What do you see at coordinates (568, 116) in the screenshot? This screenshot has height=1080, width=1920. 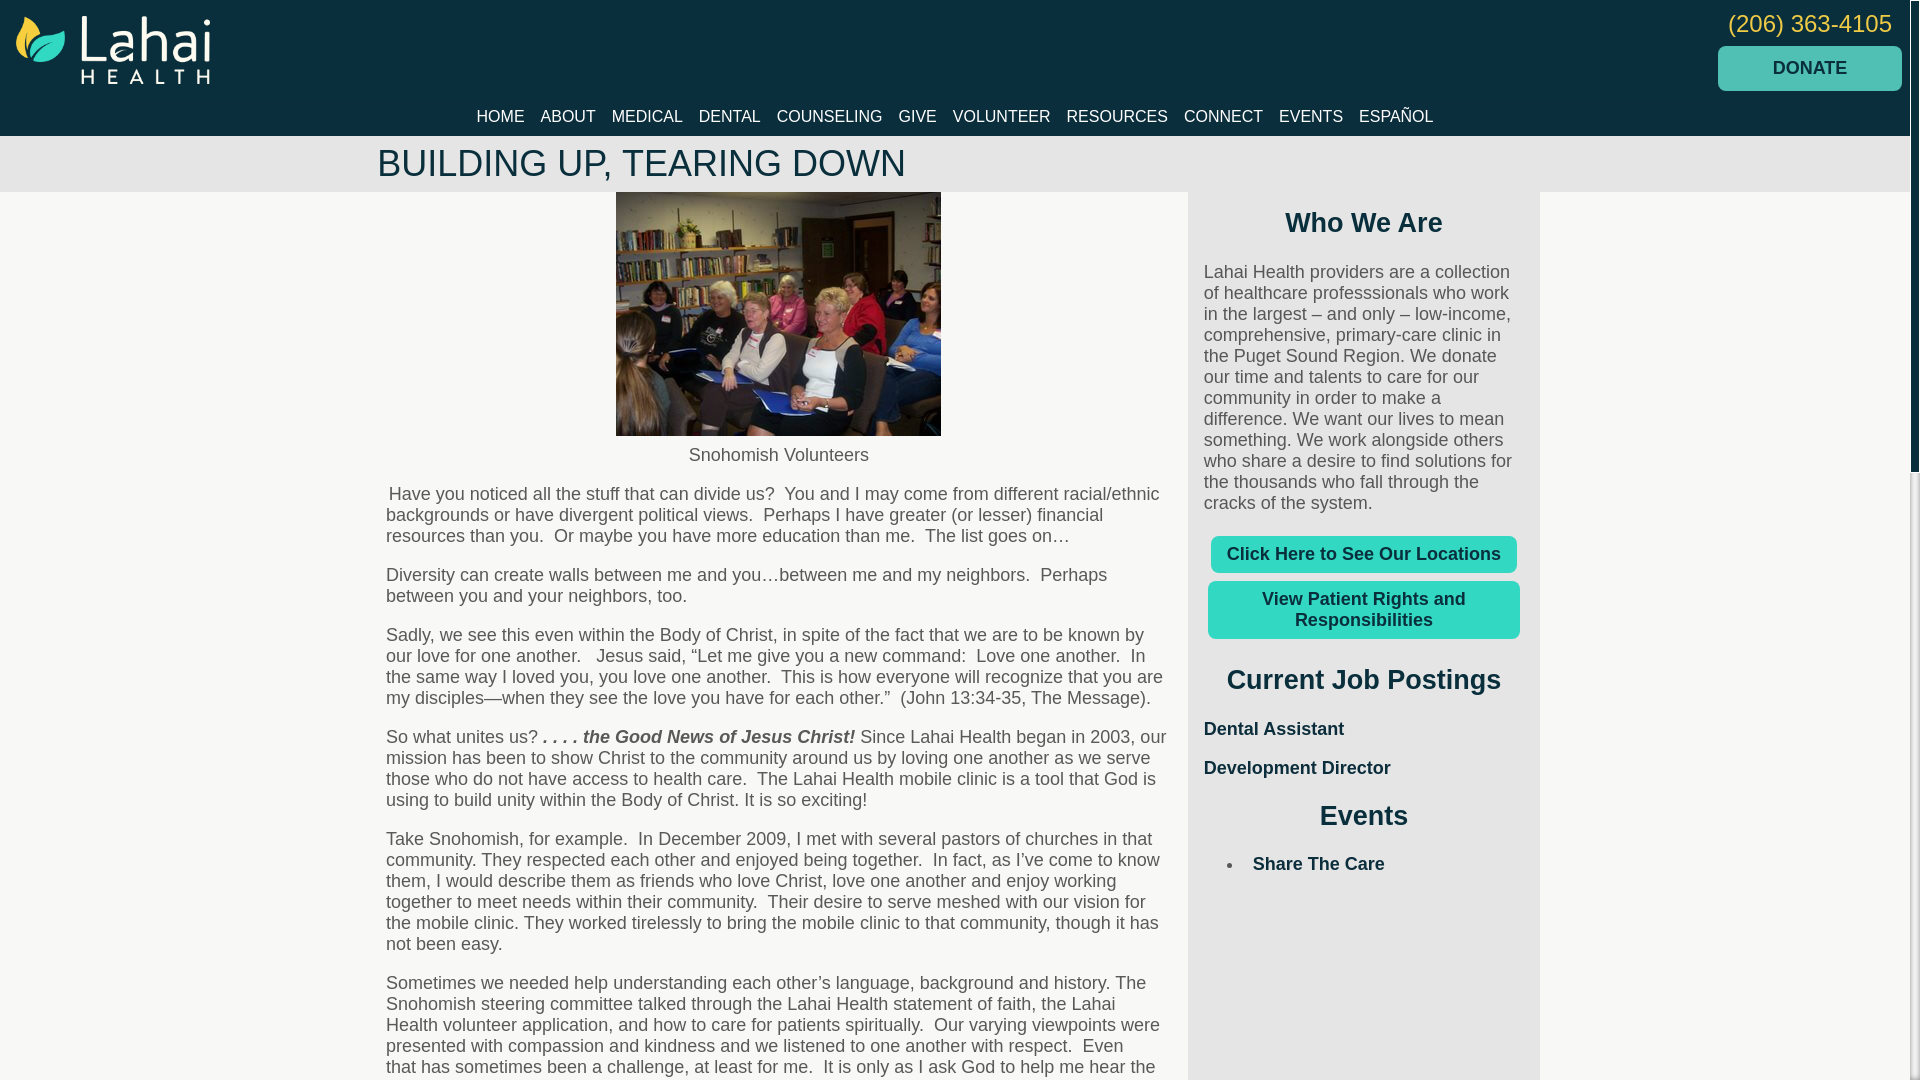 I see `ABOUT` at bounding box center [568, 116].